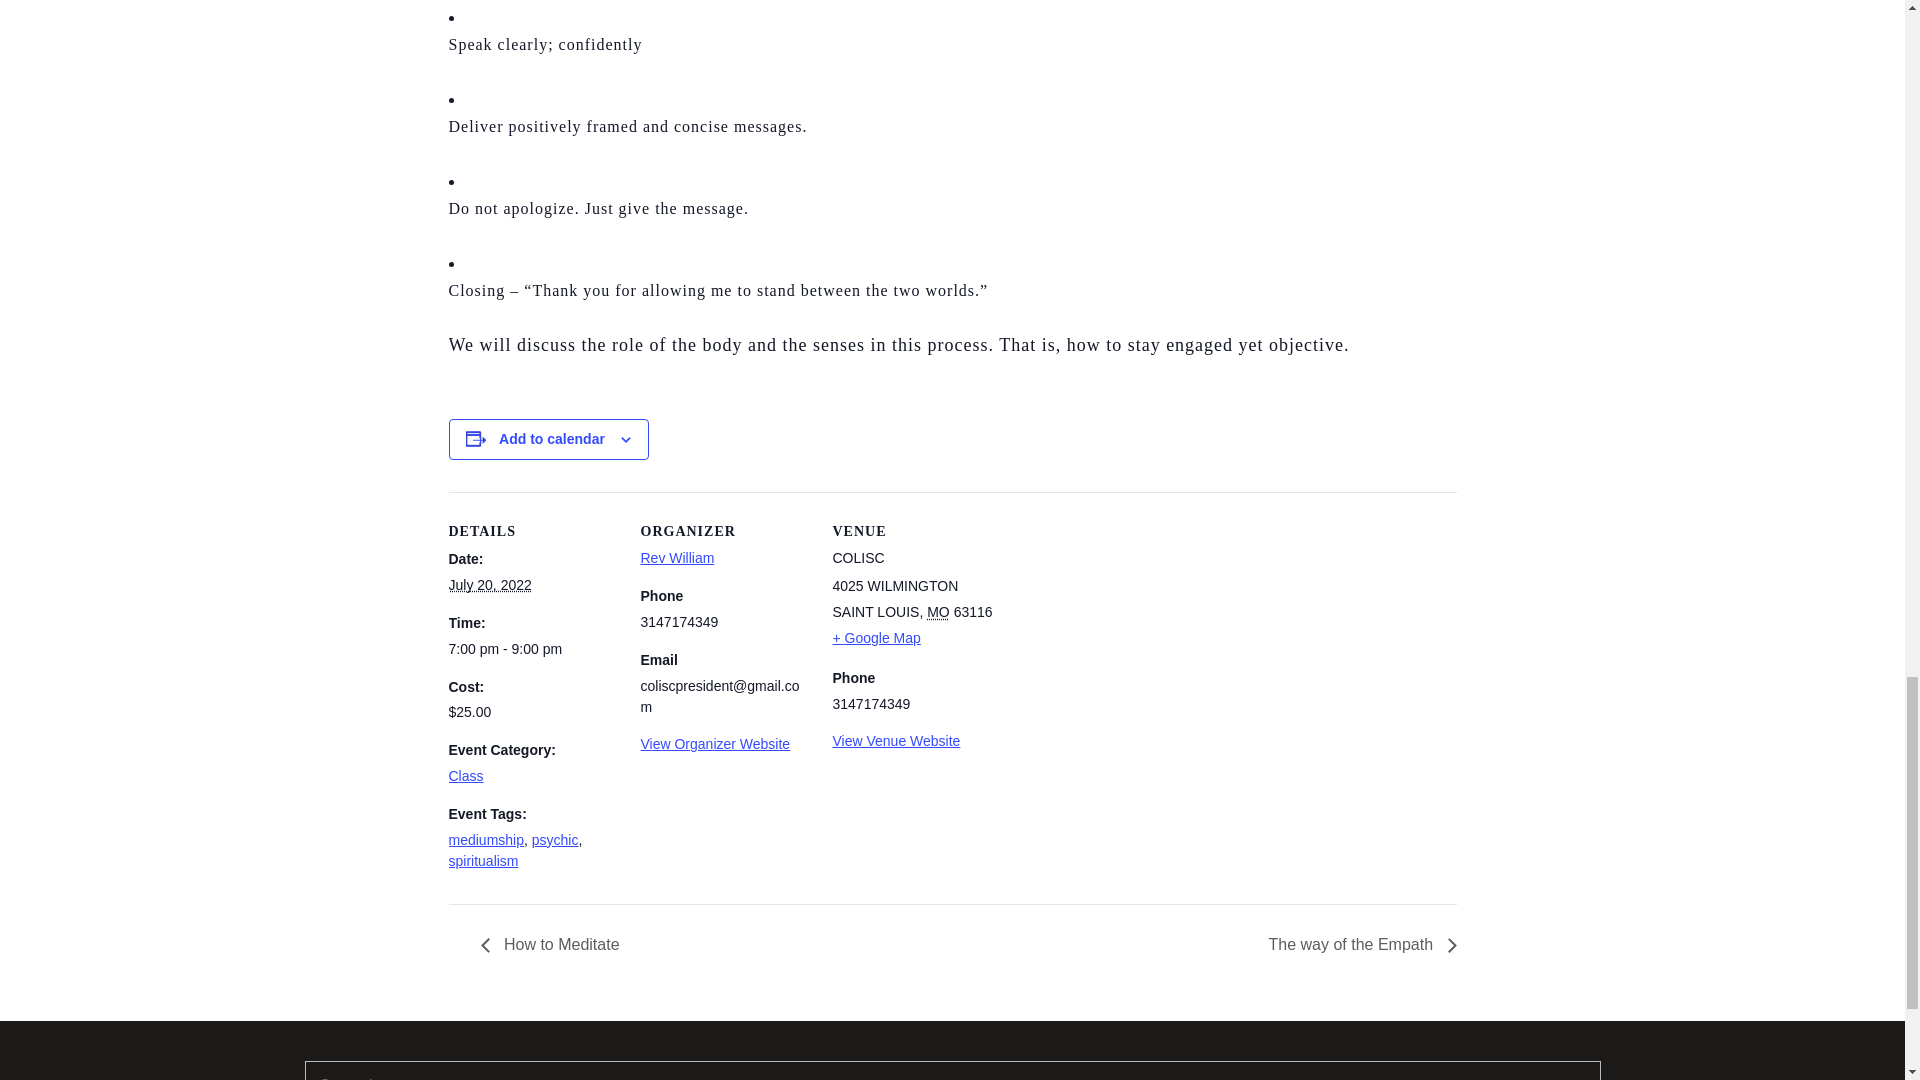 Image resolution: width=1920 pixels, height=1080 pixels. I want to click on Click to view a Google Map, so click(875, 637).